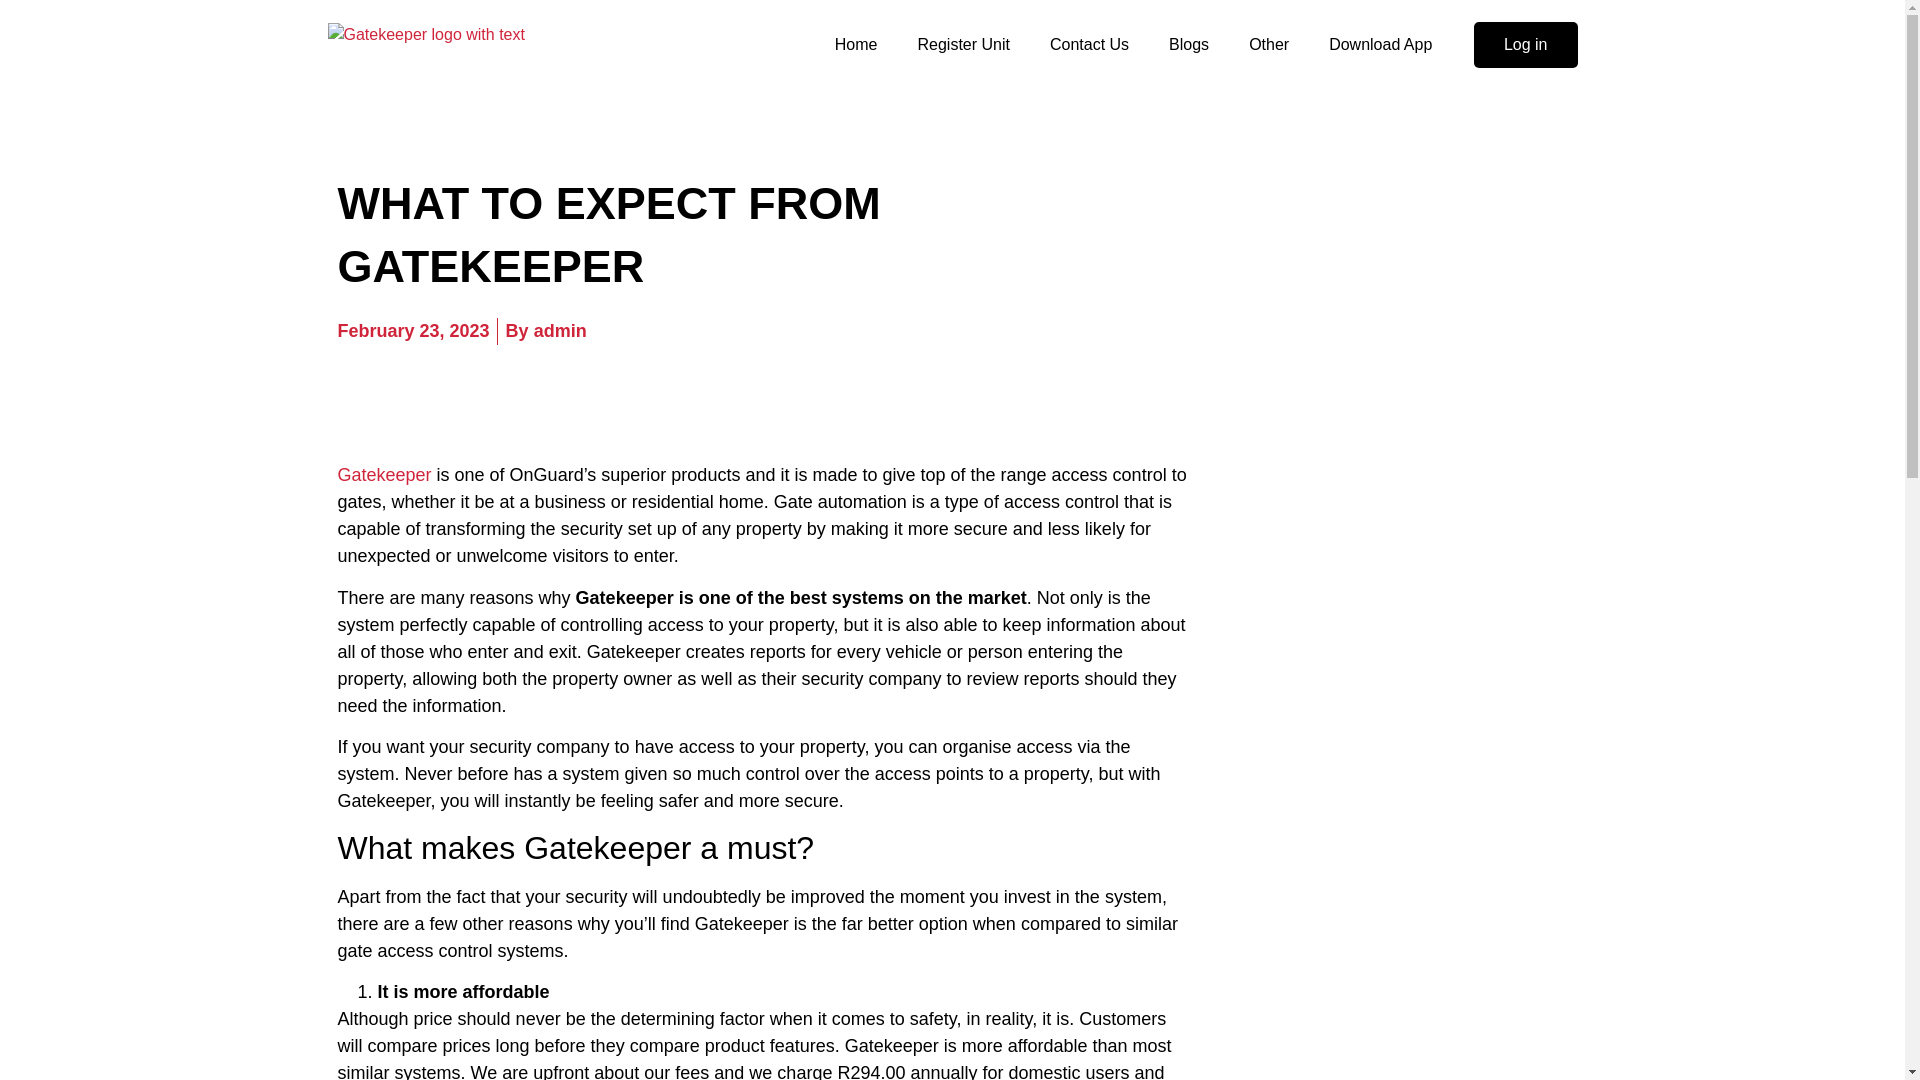  Describe the element at coordinates (1380, 44) in the screenshot. I see `Download App` at that location.